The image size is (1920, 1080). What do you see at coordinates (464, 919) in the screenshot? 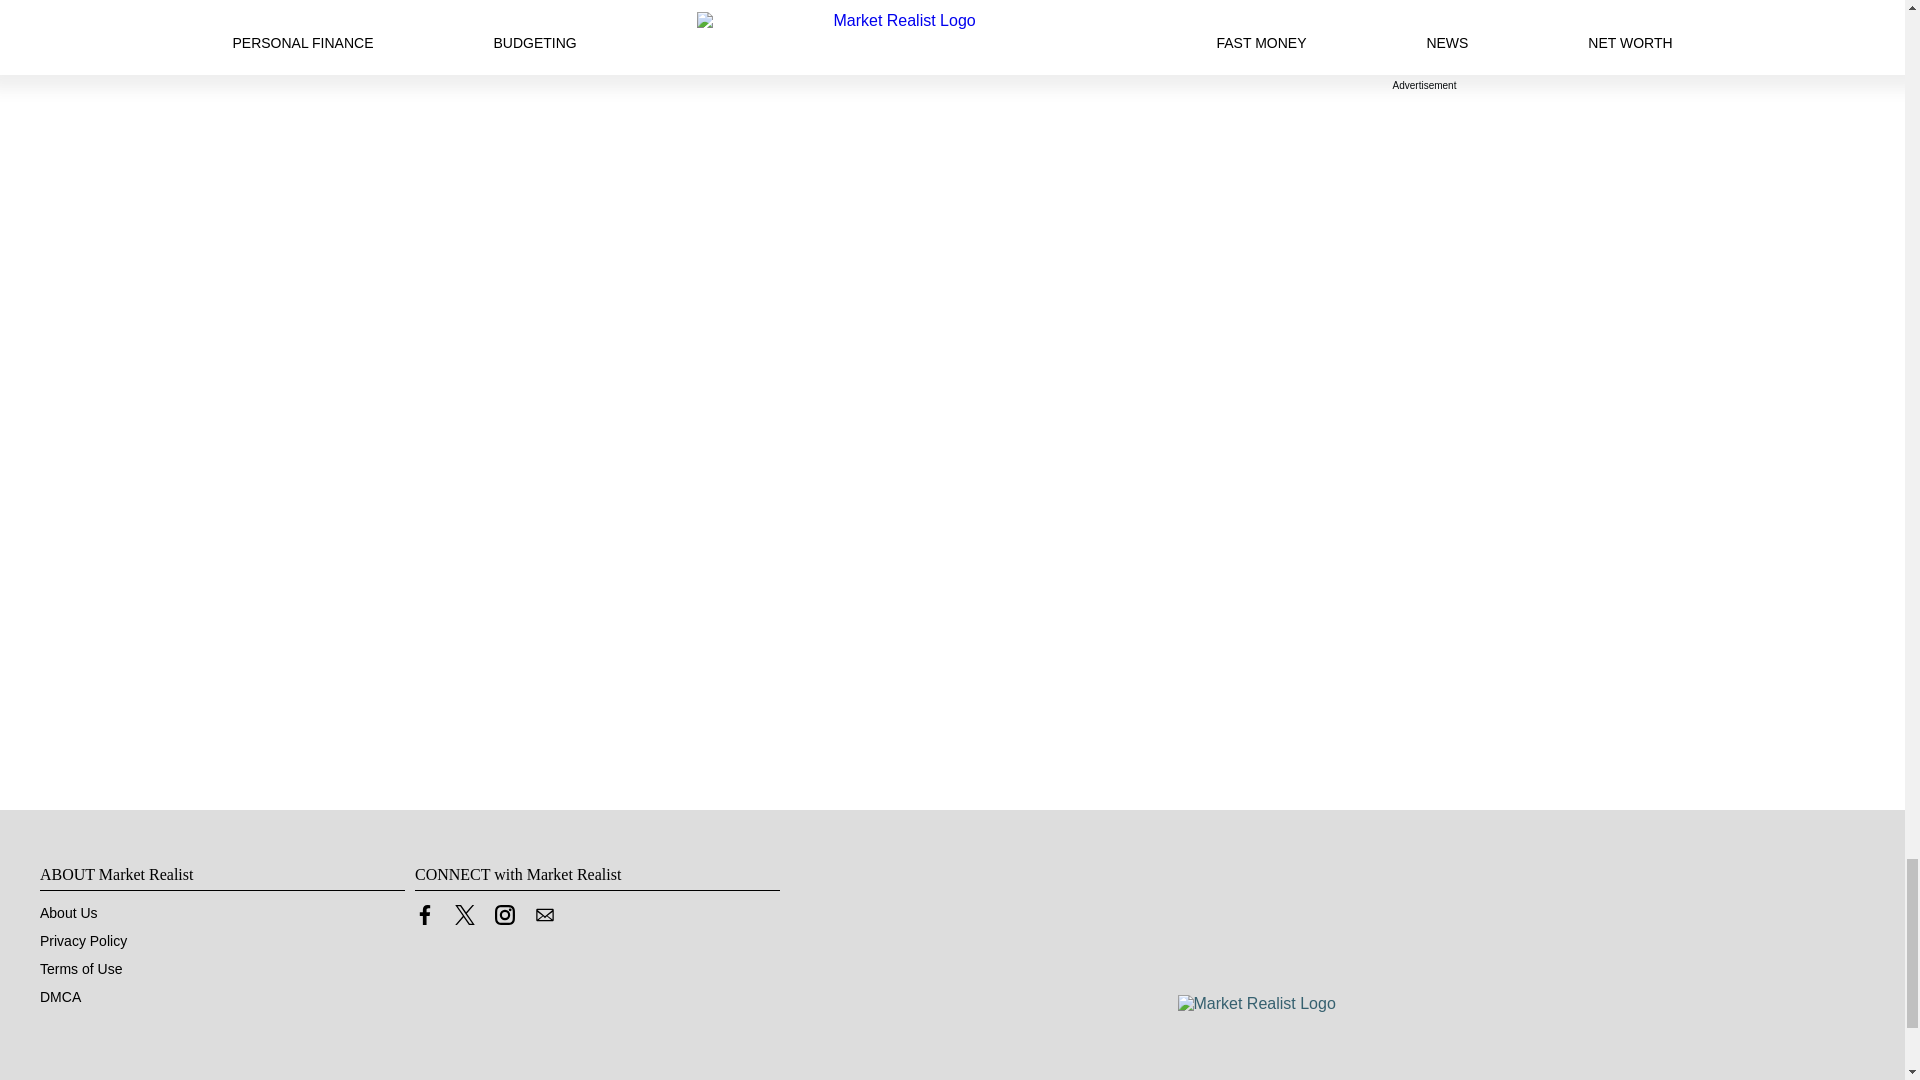
I see `Link to X` at bounding box center [464, 919].